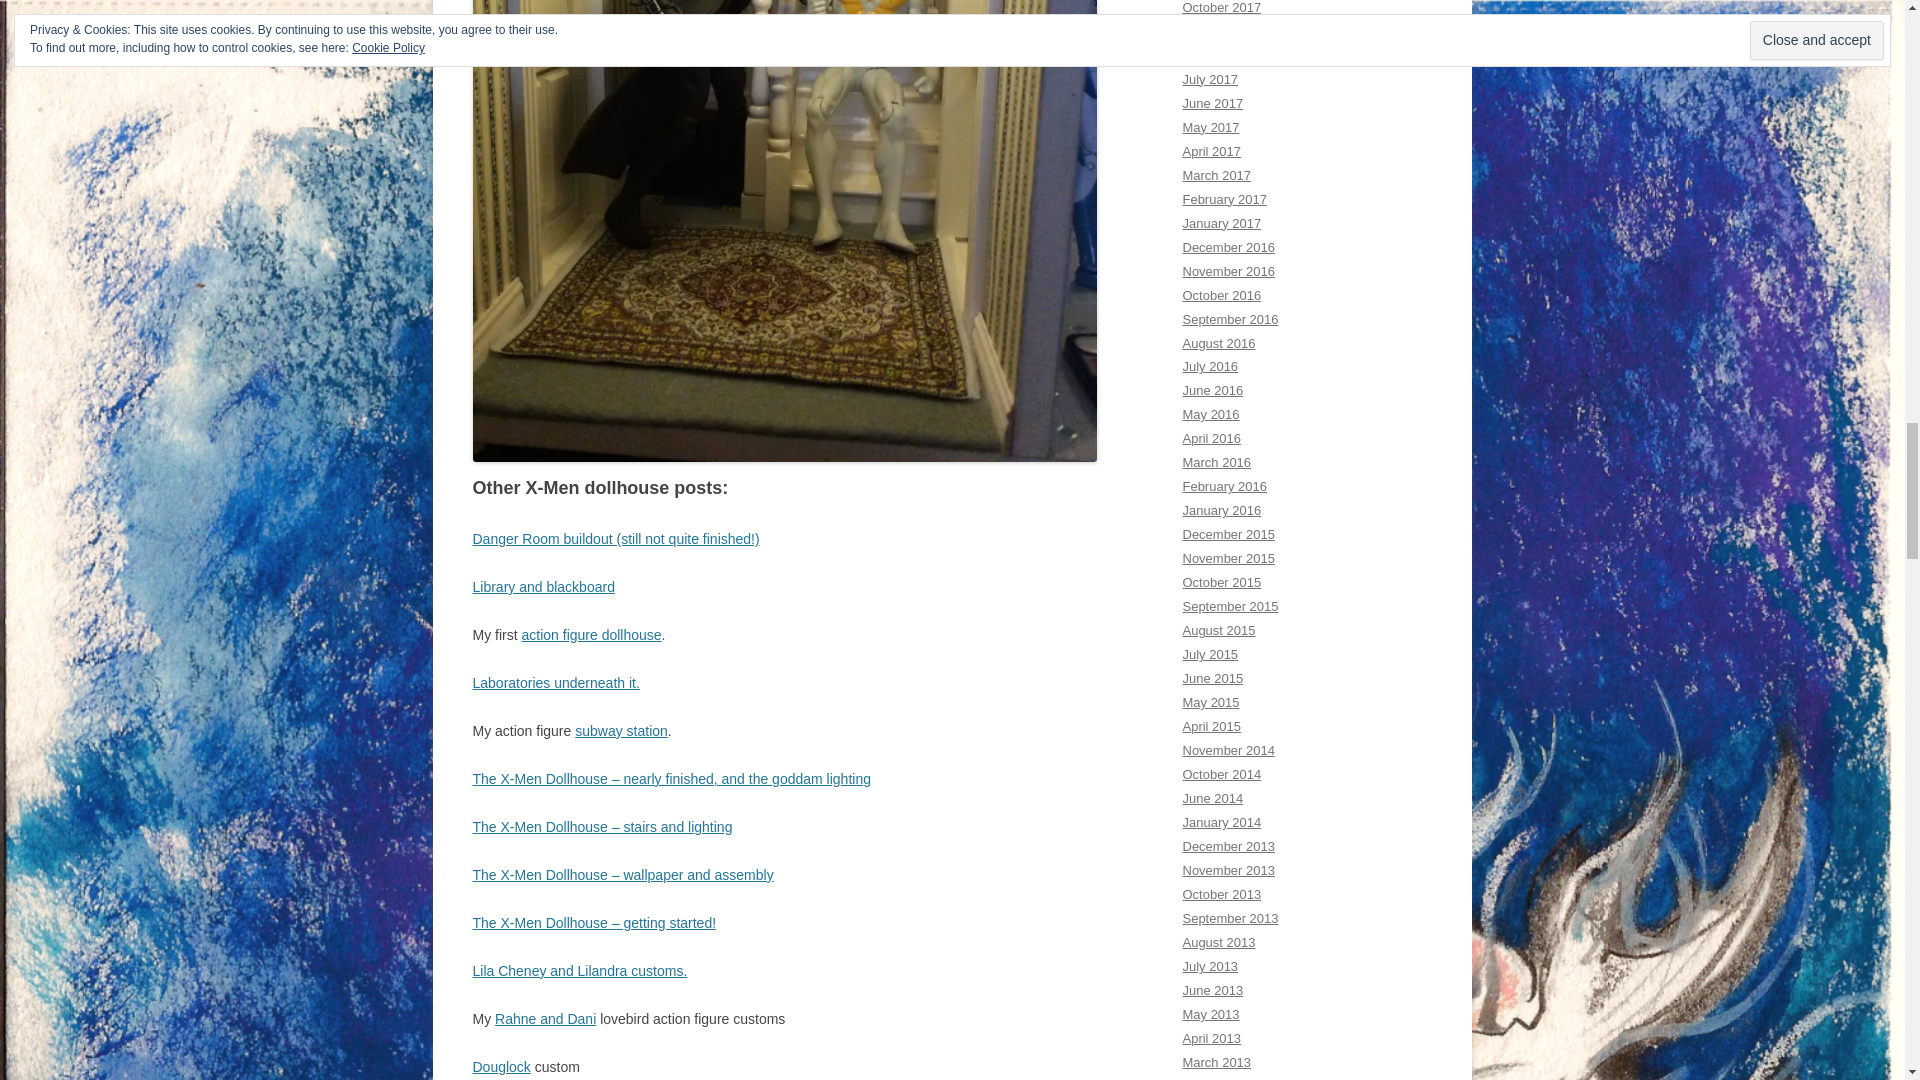 The width and height of the screenshot is (1920, 1080). What do you see at coordinates (621, 730) in the screenshot?
I see `subway station` at bounding box center [621, 730].